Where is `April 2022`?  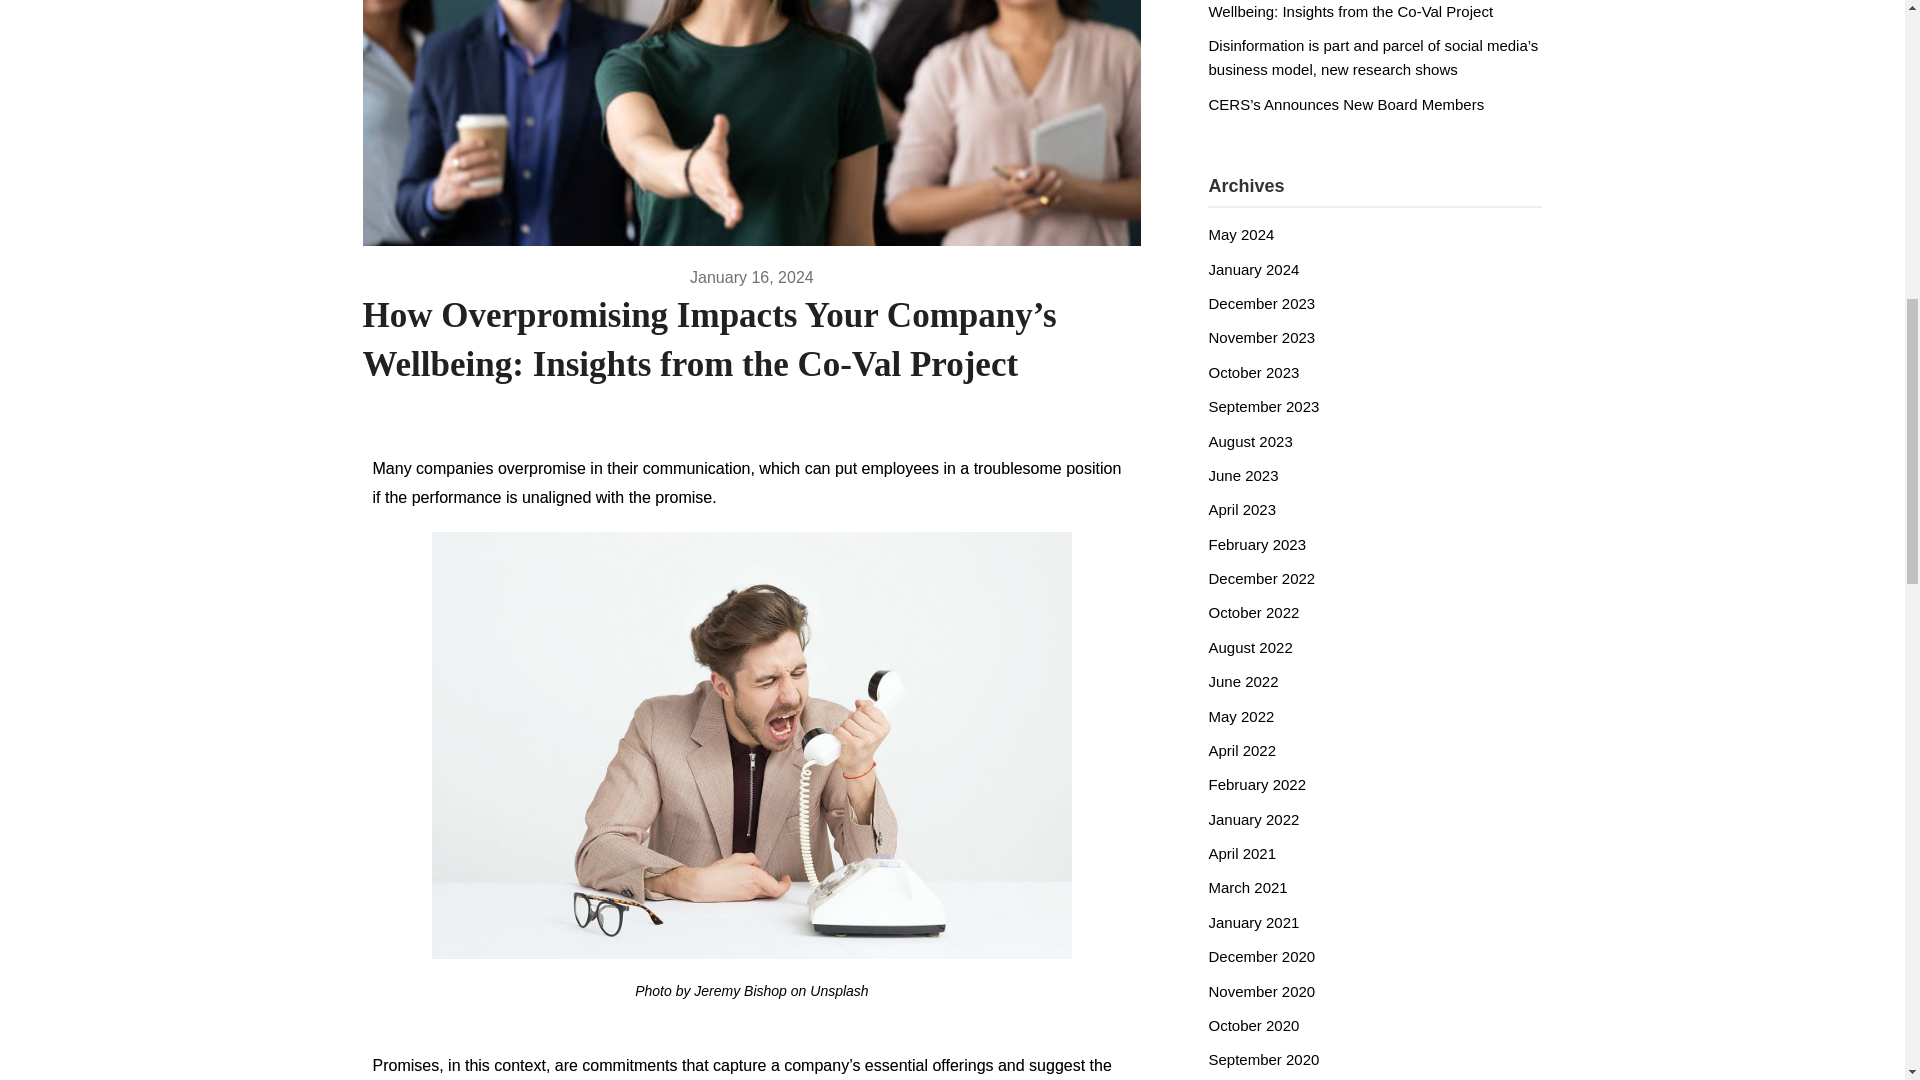
April 2022 is located at coordinates (1242, 750).